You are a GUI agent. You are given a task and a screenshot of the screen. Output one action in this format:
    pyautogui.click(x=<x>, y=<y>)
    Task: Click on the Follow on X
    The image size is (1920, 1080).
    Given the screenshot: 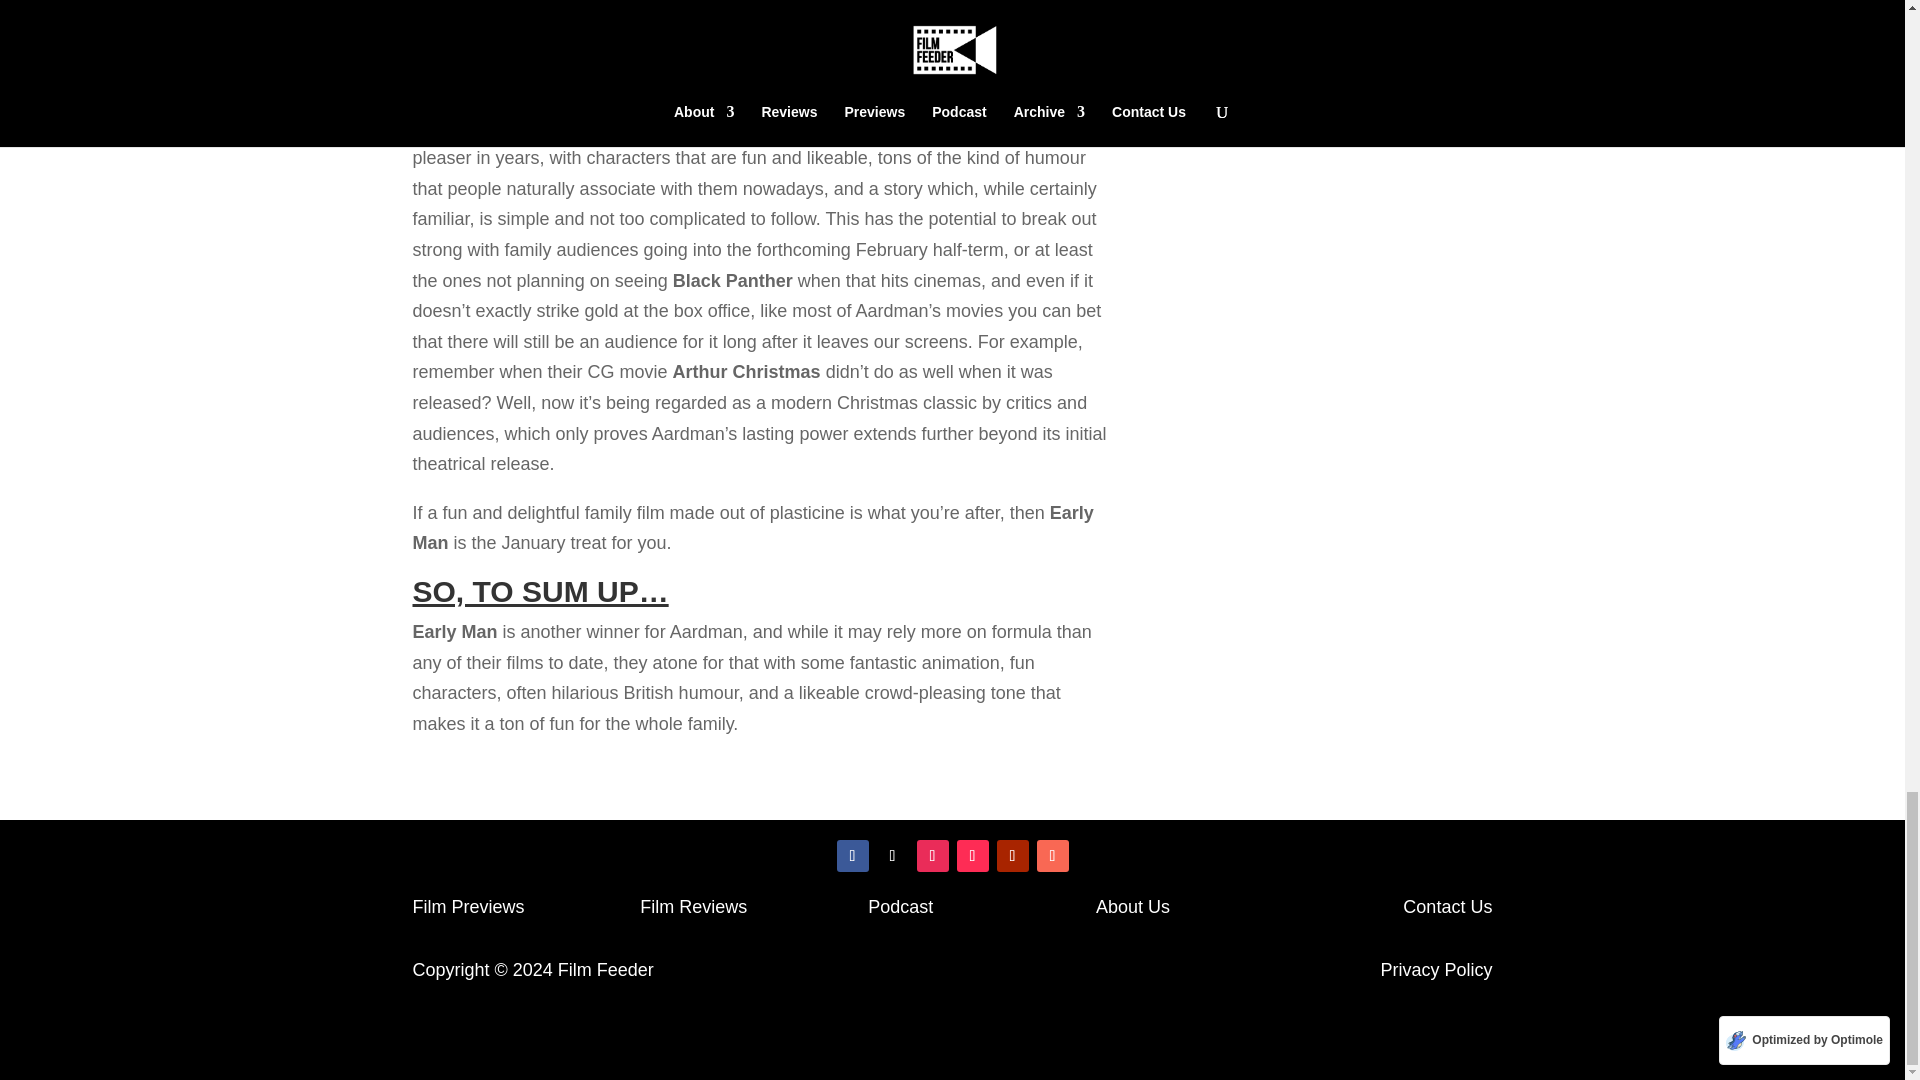 What is the action you would take?
    pyautogui.click(x=892, y=856)
    